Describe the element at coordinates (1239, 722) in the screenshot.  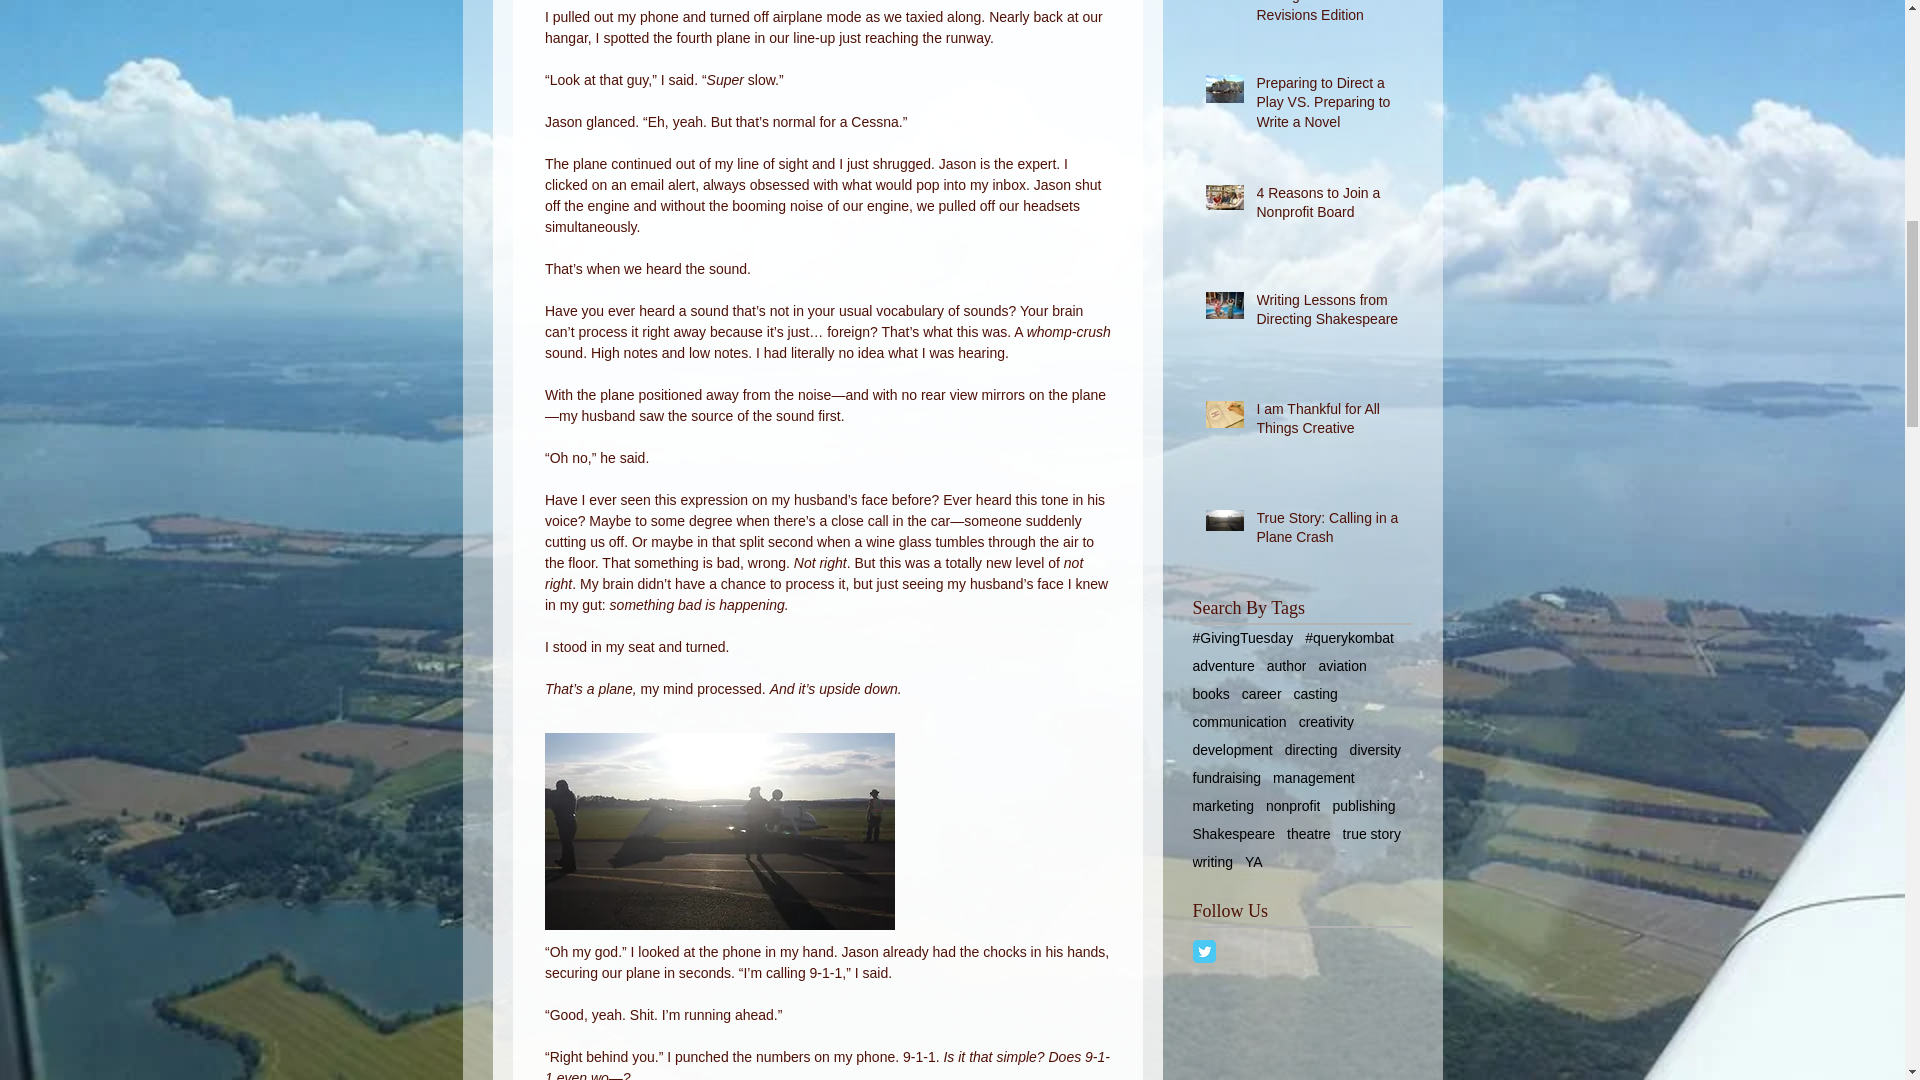
I see `communication` at that location.